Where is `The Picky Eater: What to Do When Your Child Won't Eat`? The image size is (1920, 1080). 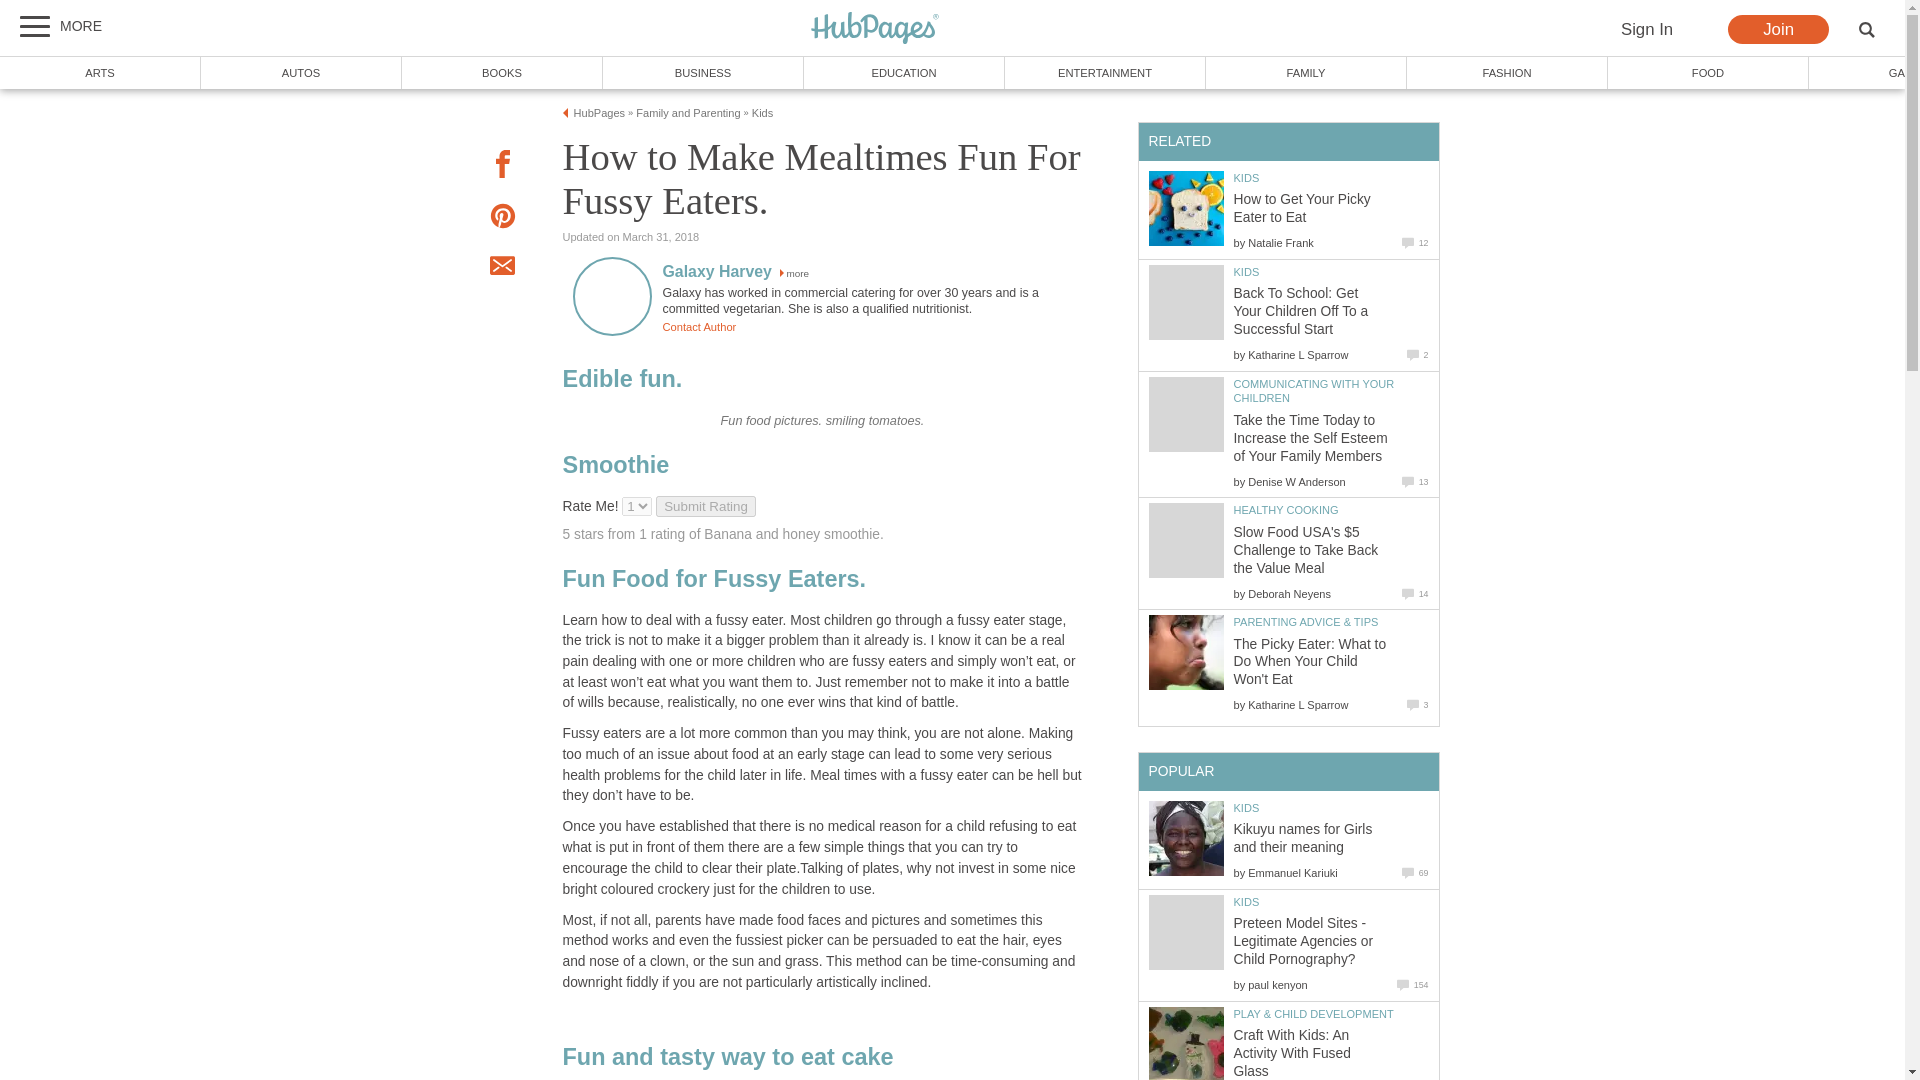 The Picky Eater: What to Do When Your Child Won't Eat is located at coordinates (1186, 652).